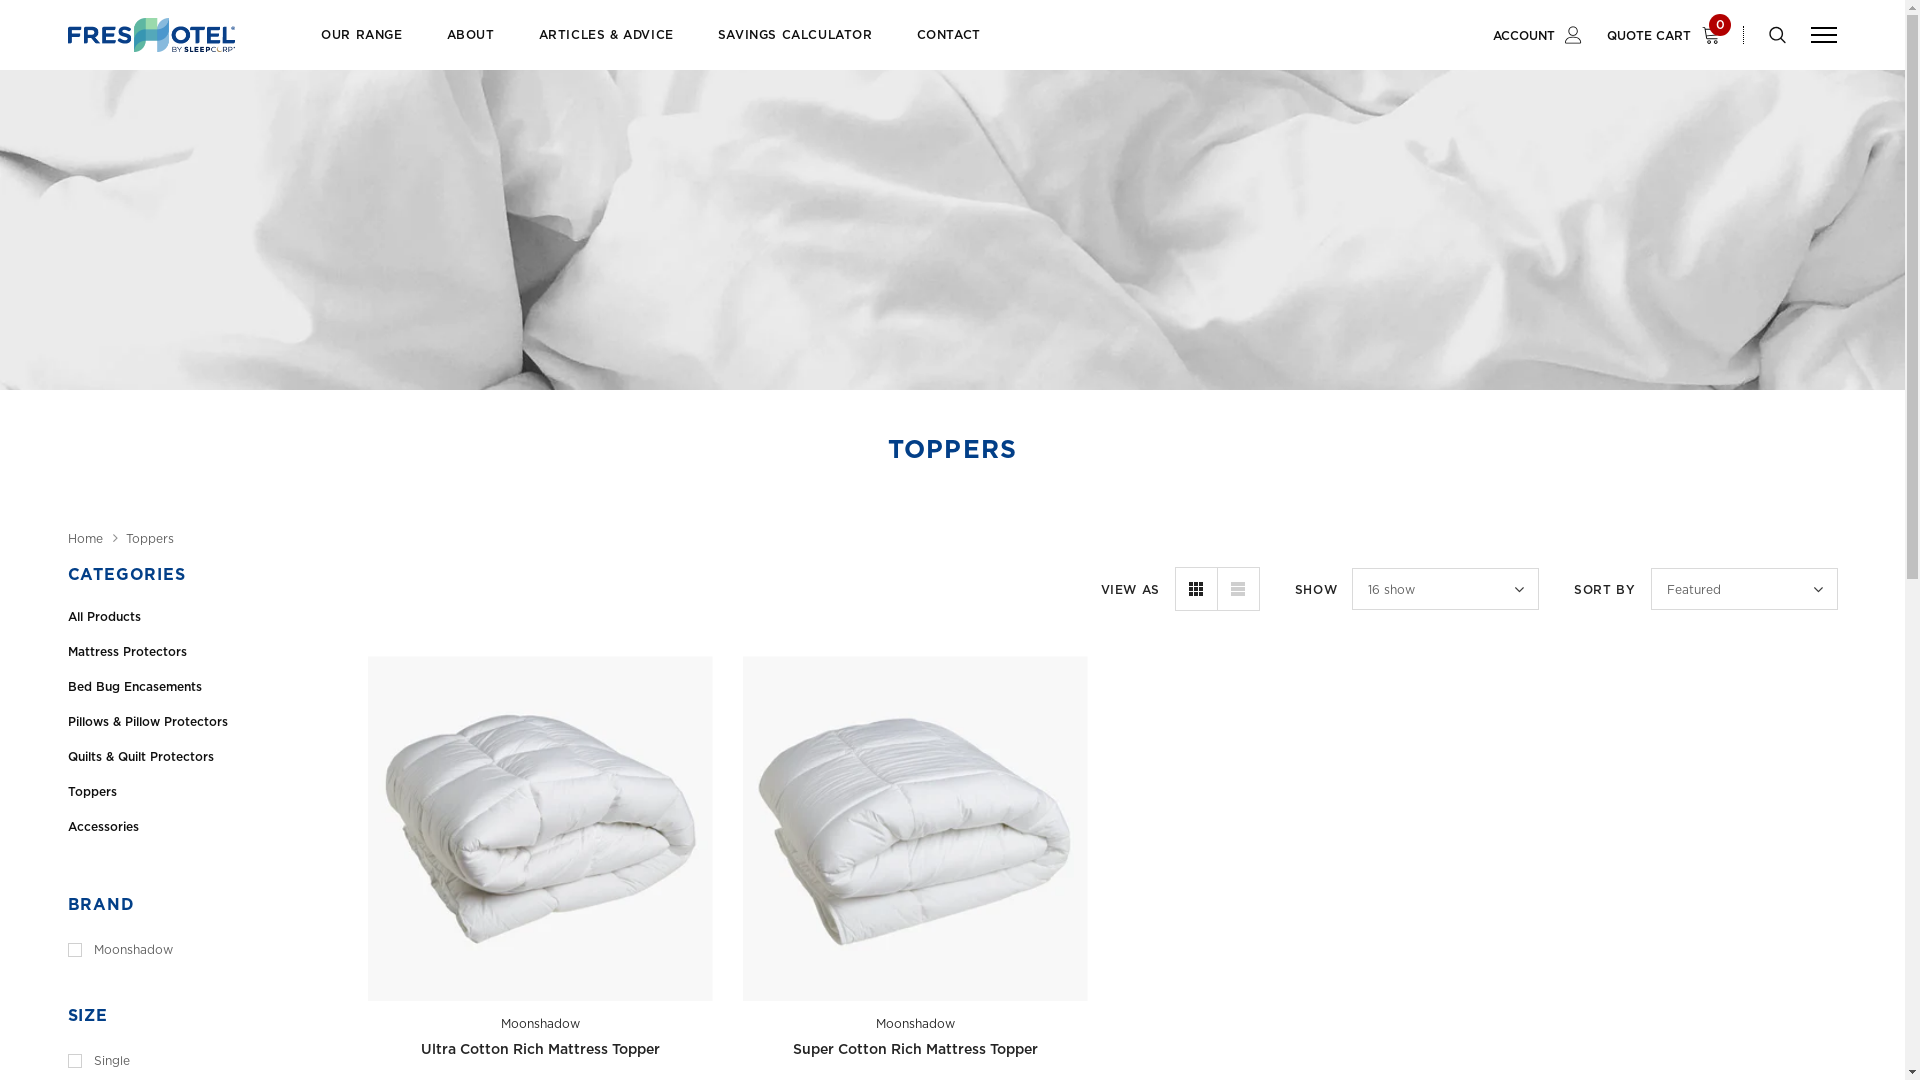 The image size is (1920, 1080). What do you see at coordinates (152, 36) in the screenshot?
I see `Logo` at bounding box center [152, 36].